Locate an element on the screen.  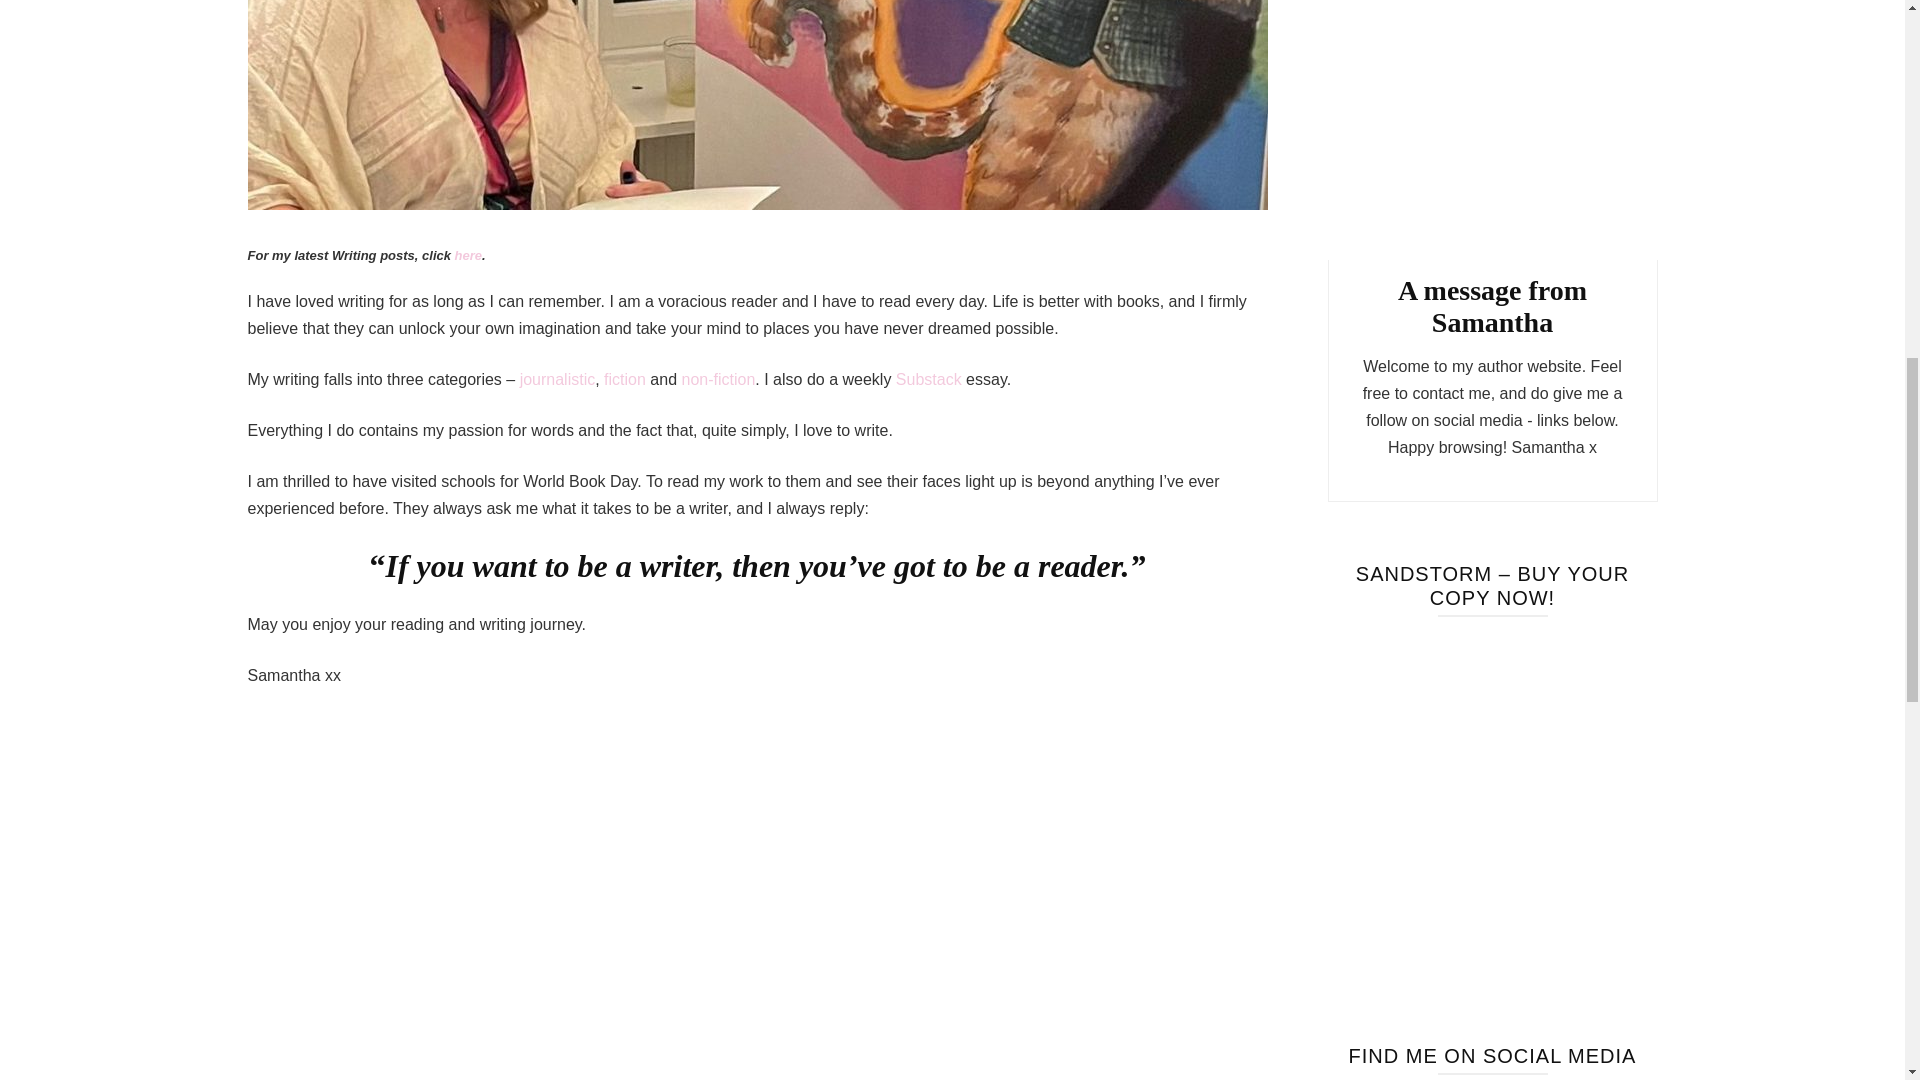
journalistic is located at coordinates (558, 379).